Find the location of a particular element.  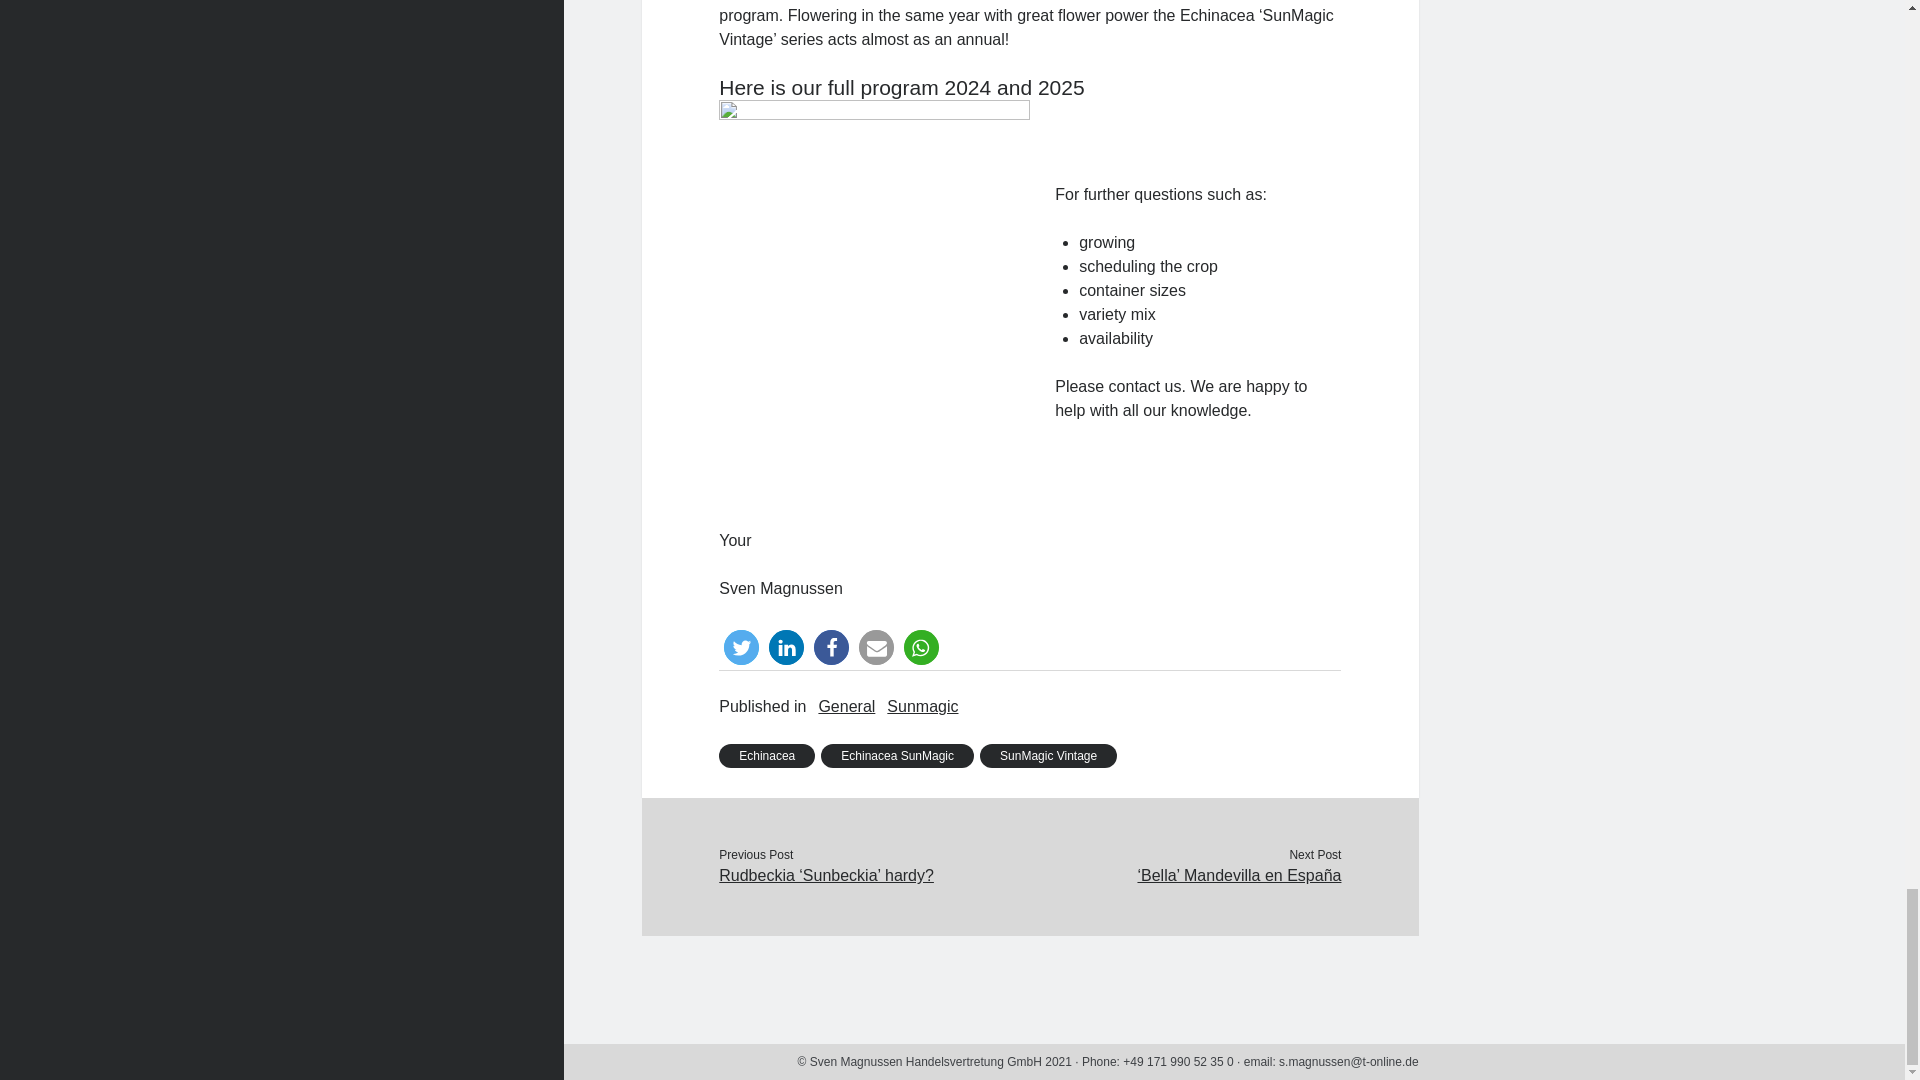

Per E-Mail versenden is located at coordinates (876, 647).